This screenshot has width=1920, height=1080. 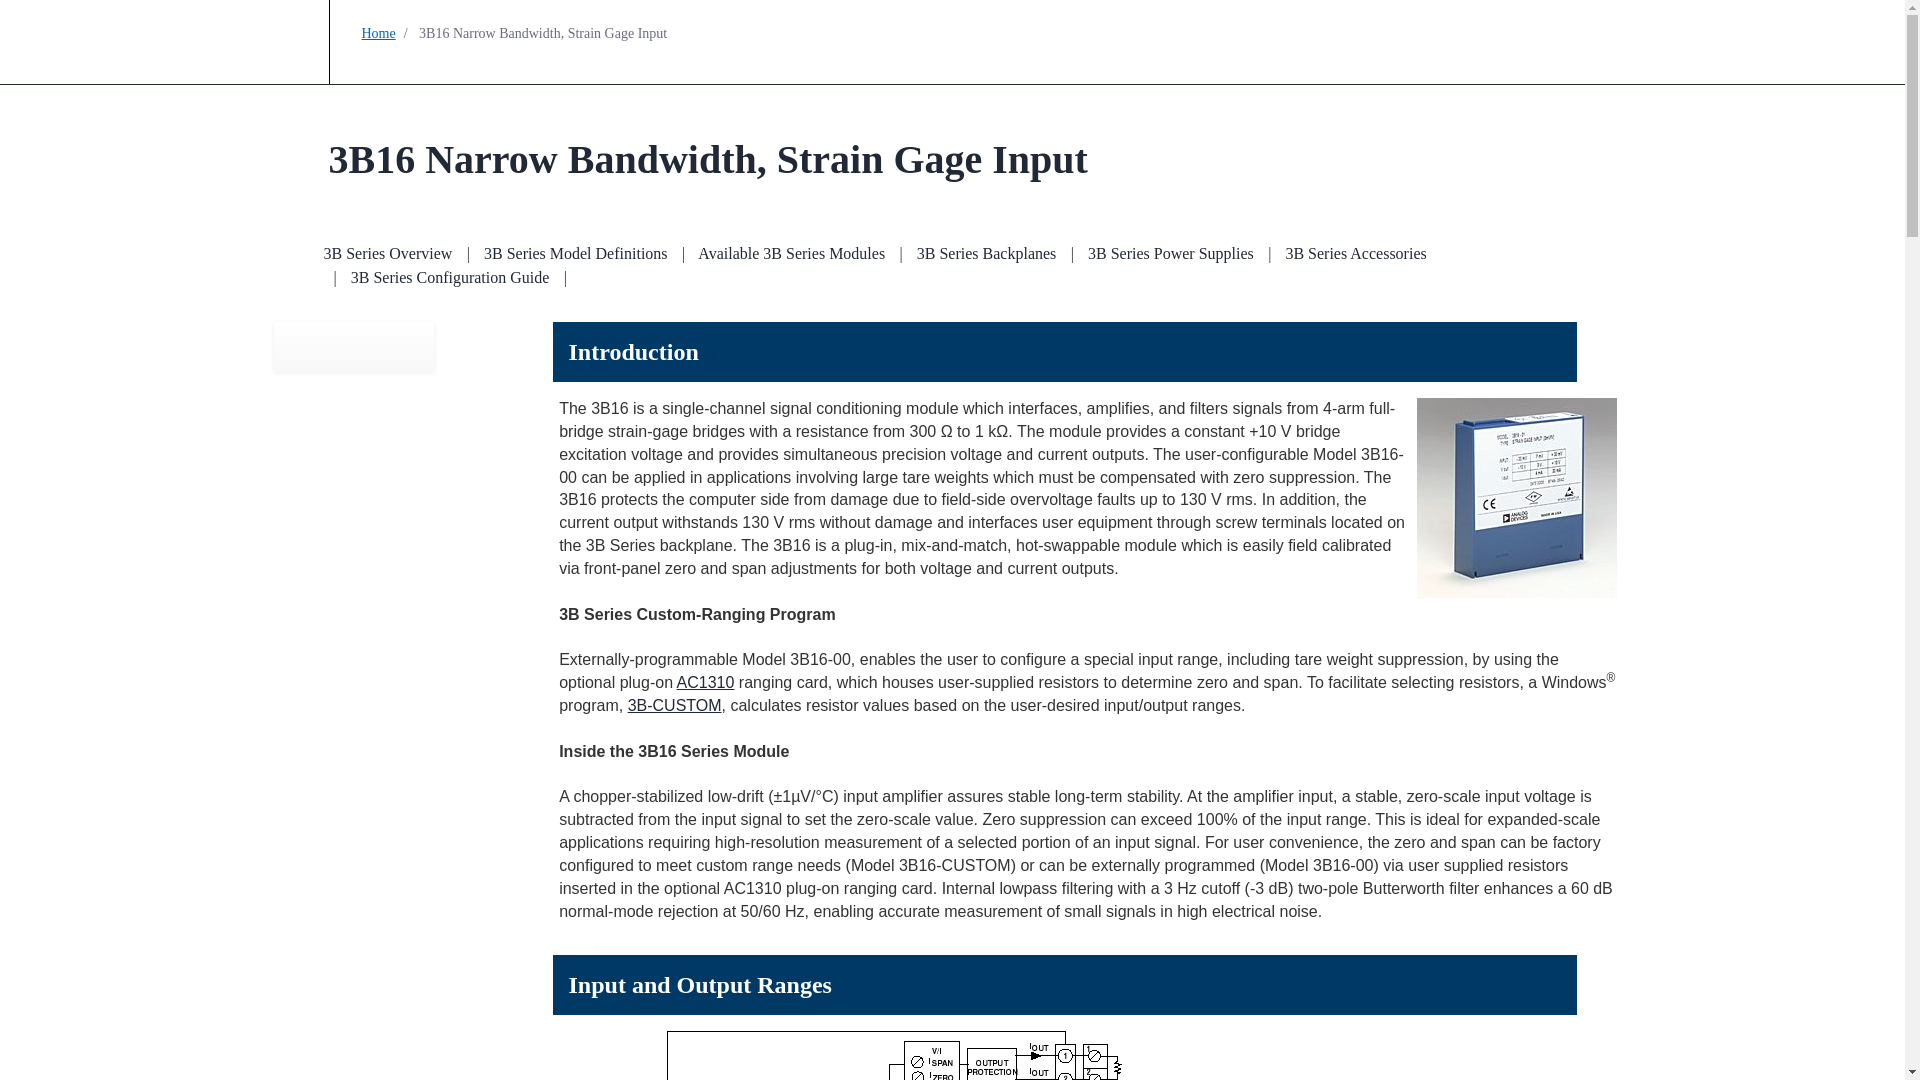 What do you see at coordinates (450, 277) in the screenshot?
I see `3B Series Configuration Guide` at bounding box center [450, 277].